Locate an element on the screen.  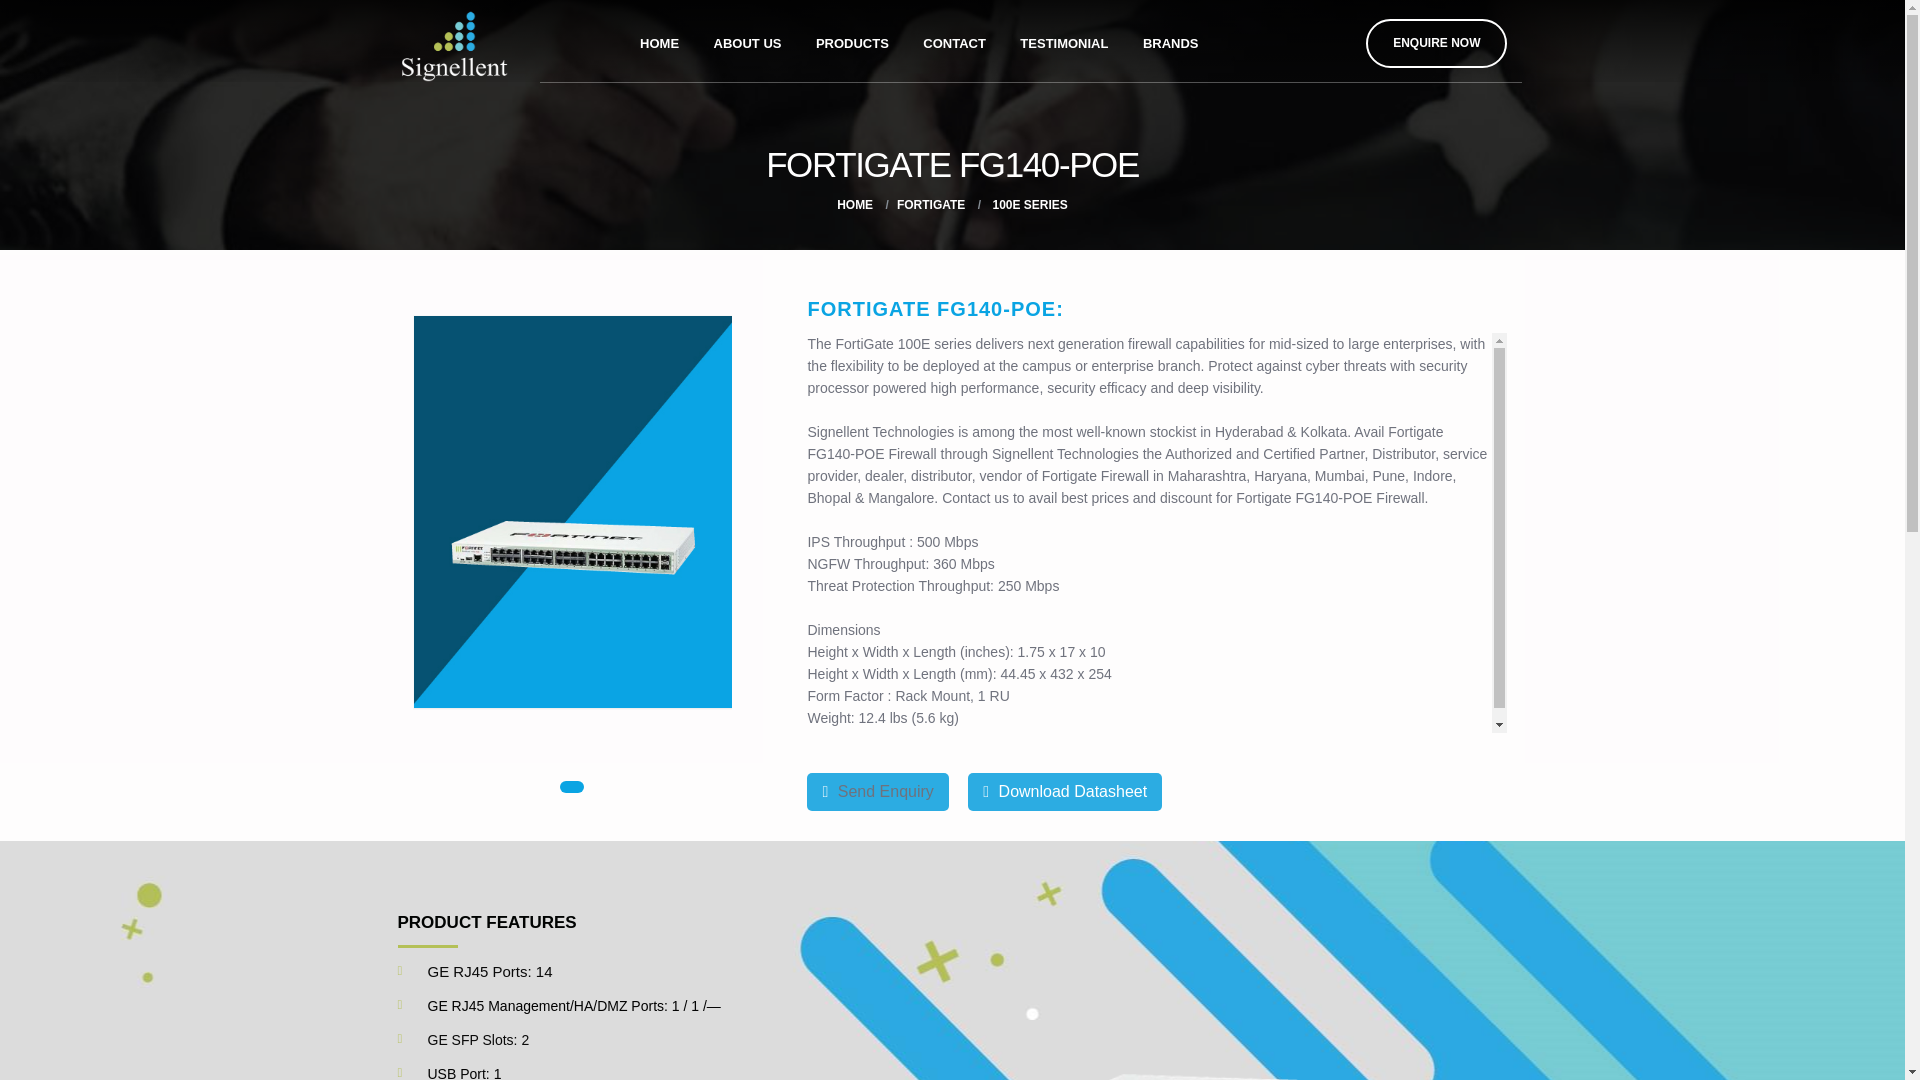
Download Datasheet is located at coordinates (1064, 791).